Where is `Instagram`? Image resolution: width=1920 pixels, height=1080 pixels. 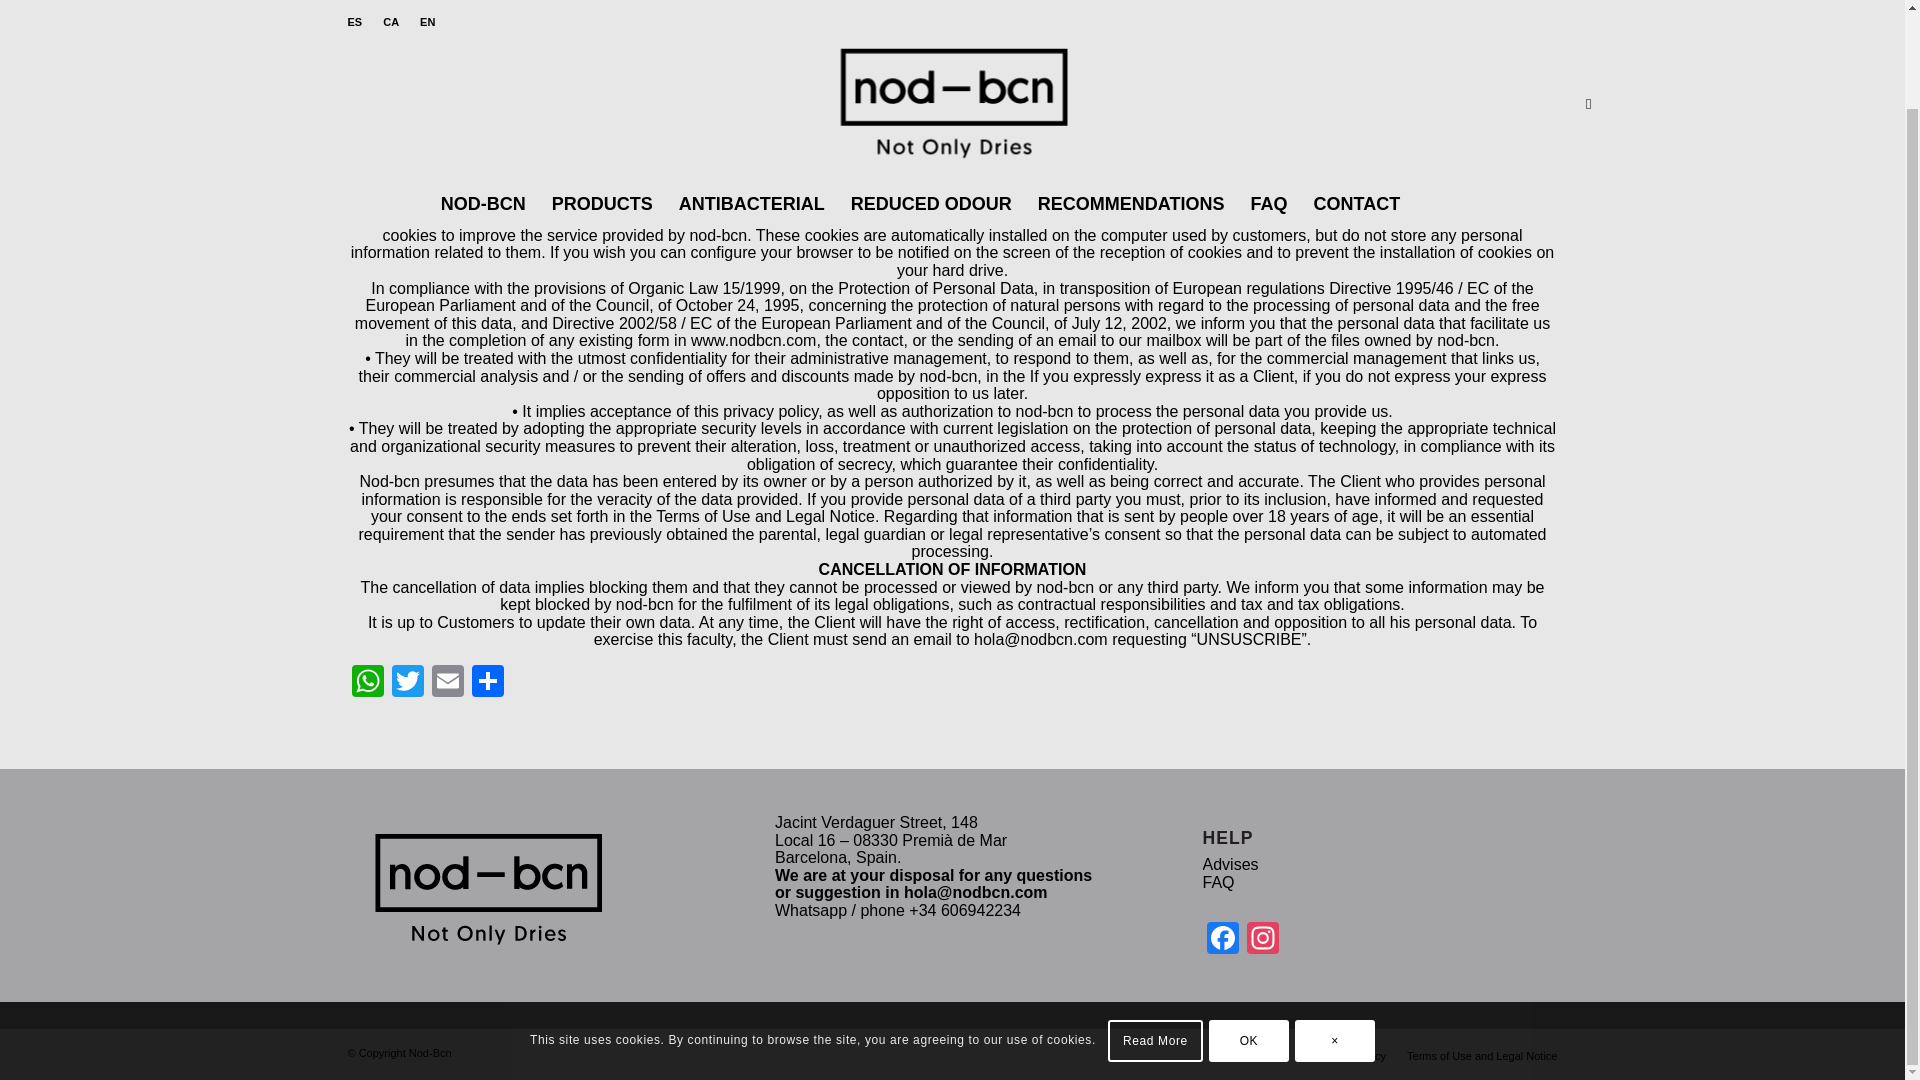
Instagram is located at coordinates (1262, 940).